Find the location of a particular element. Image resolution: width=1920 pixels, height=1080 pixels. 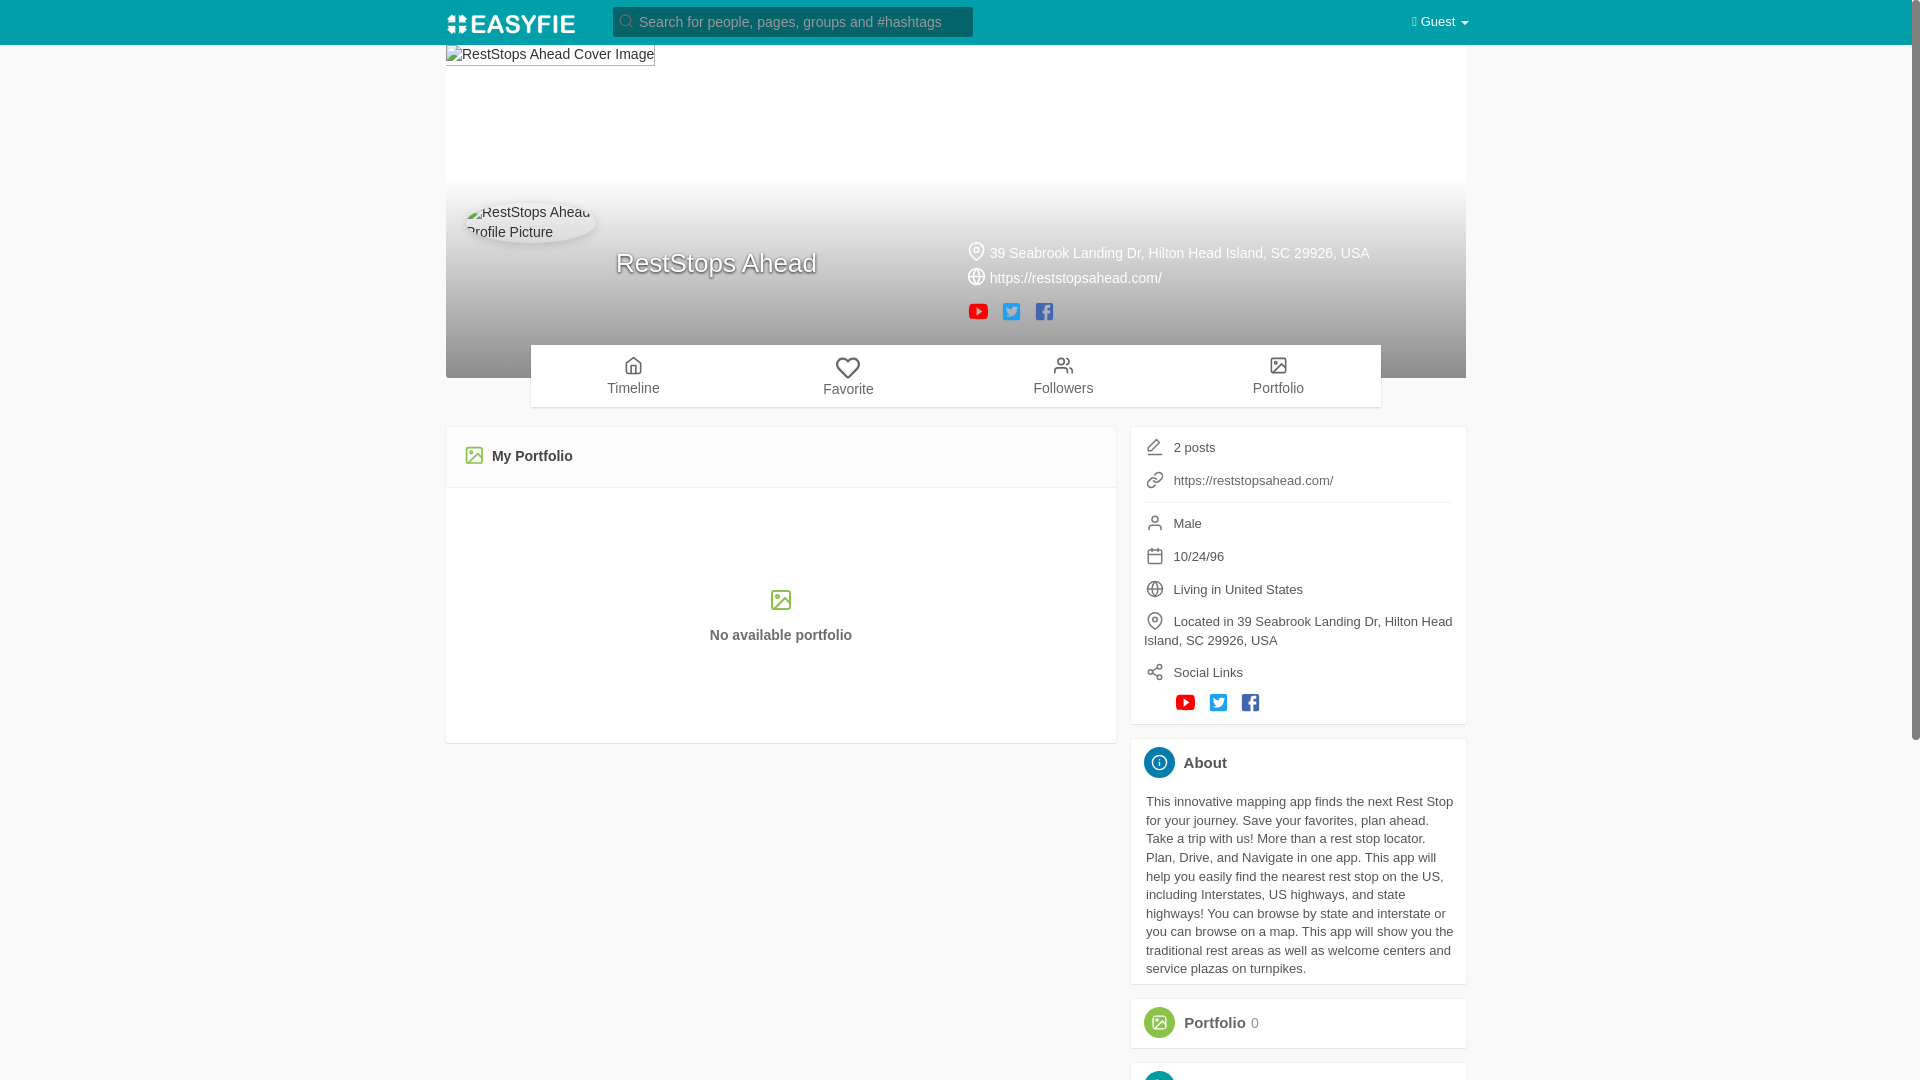

Timeline is located at coordinates (633, 375).